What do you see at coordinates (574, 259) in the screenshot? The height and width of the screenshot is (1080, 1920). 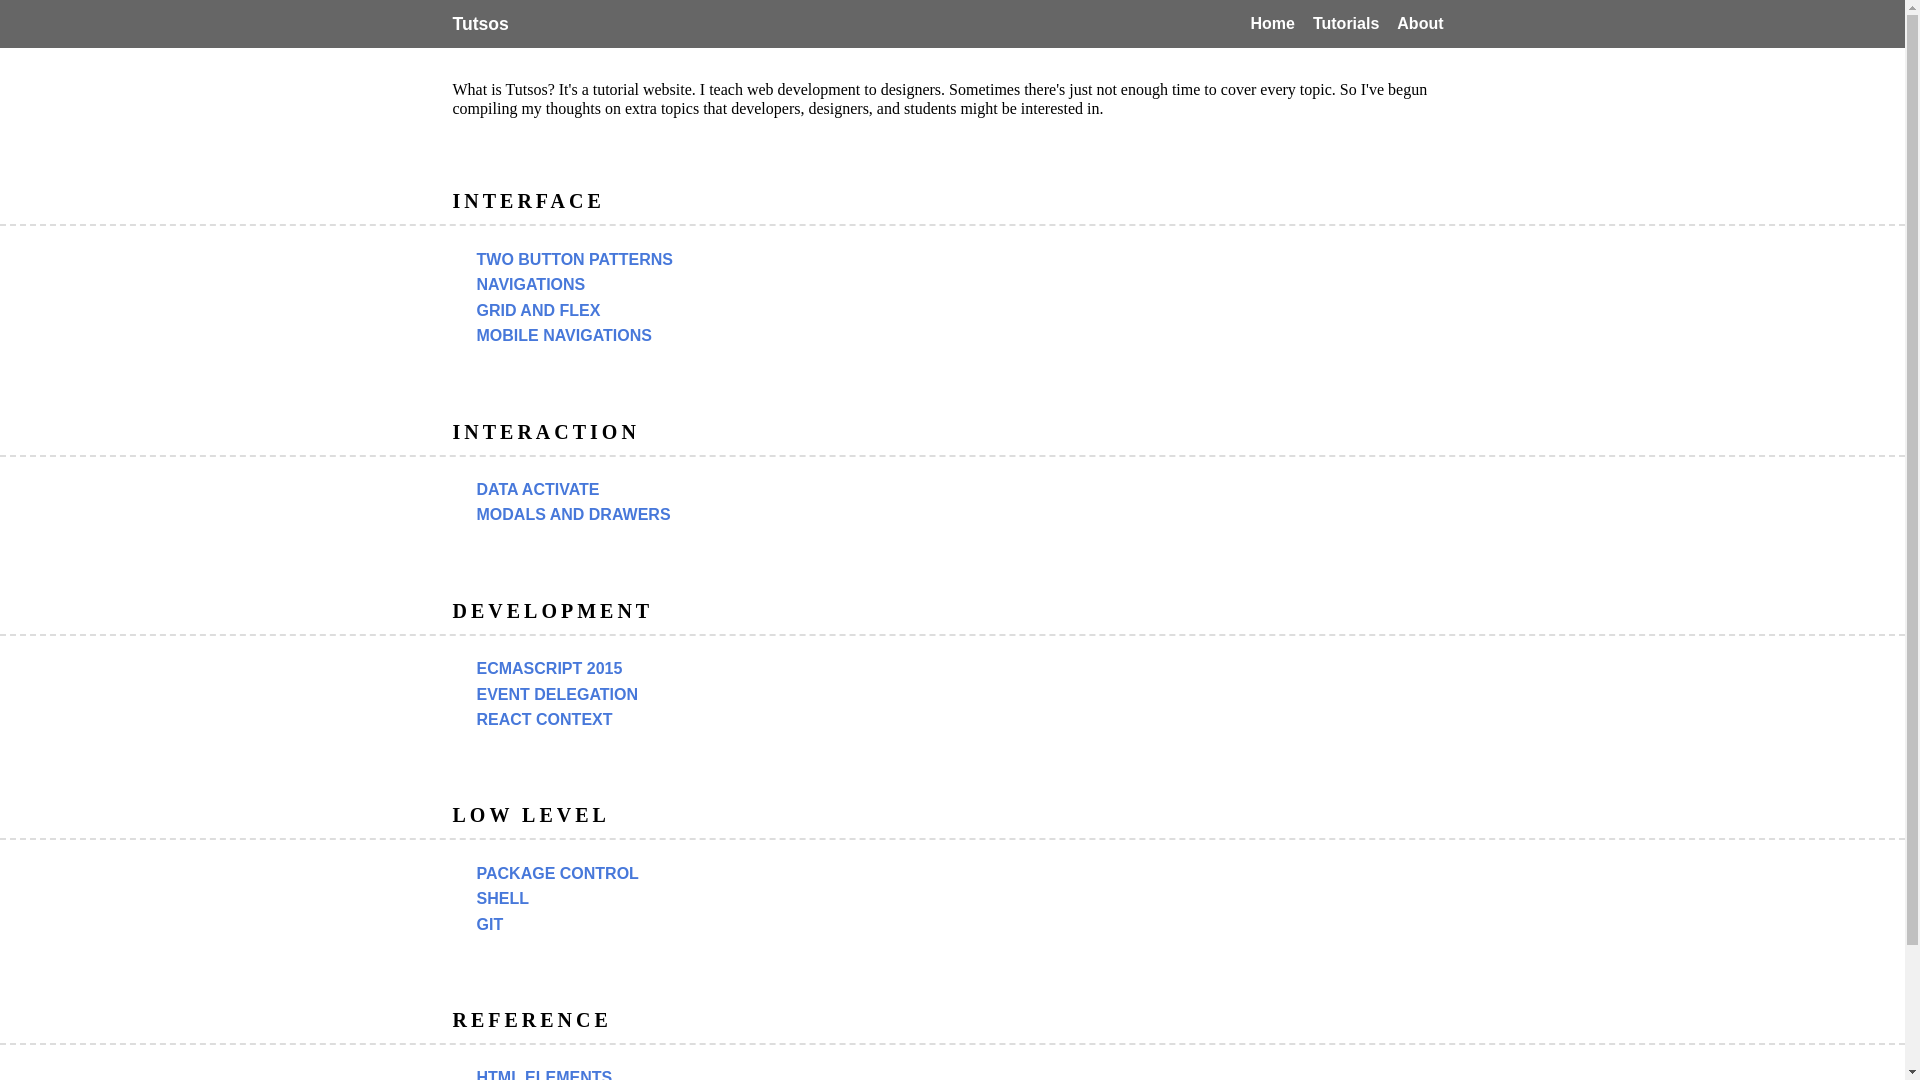 I see `TWO BUTTON PATTERNS` at bounding box center [574, 259].